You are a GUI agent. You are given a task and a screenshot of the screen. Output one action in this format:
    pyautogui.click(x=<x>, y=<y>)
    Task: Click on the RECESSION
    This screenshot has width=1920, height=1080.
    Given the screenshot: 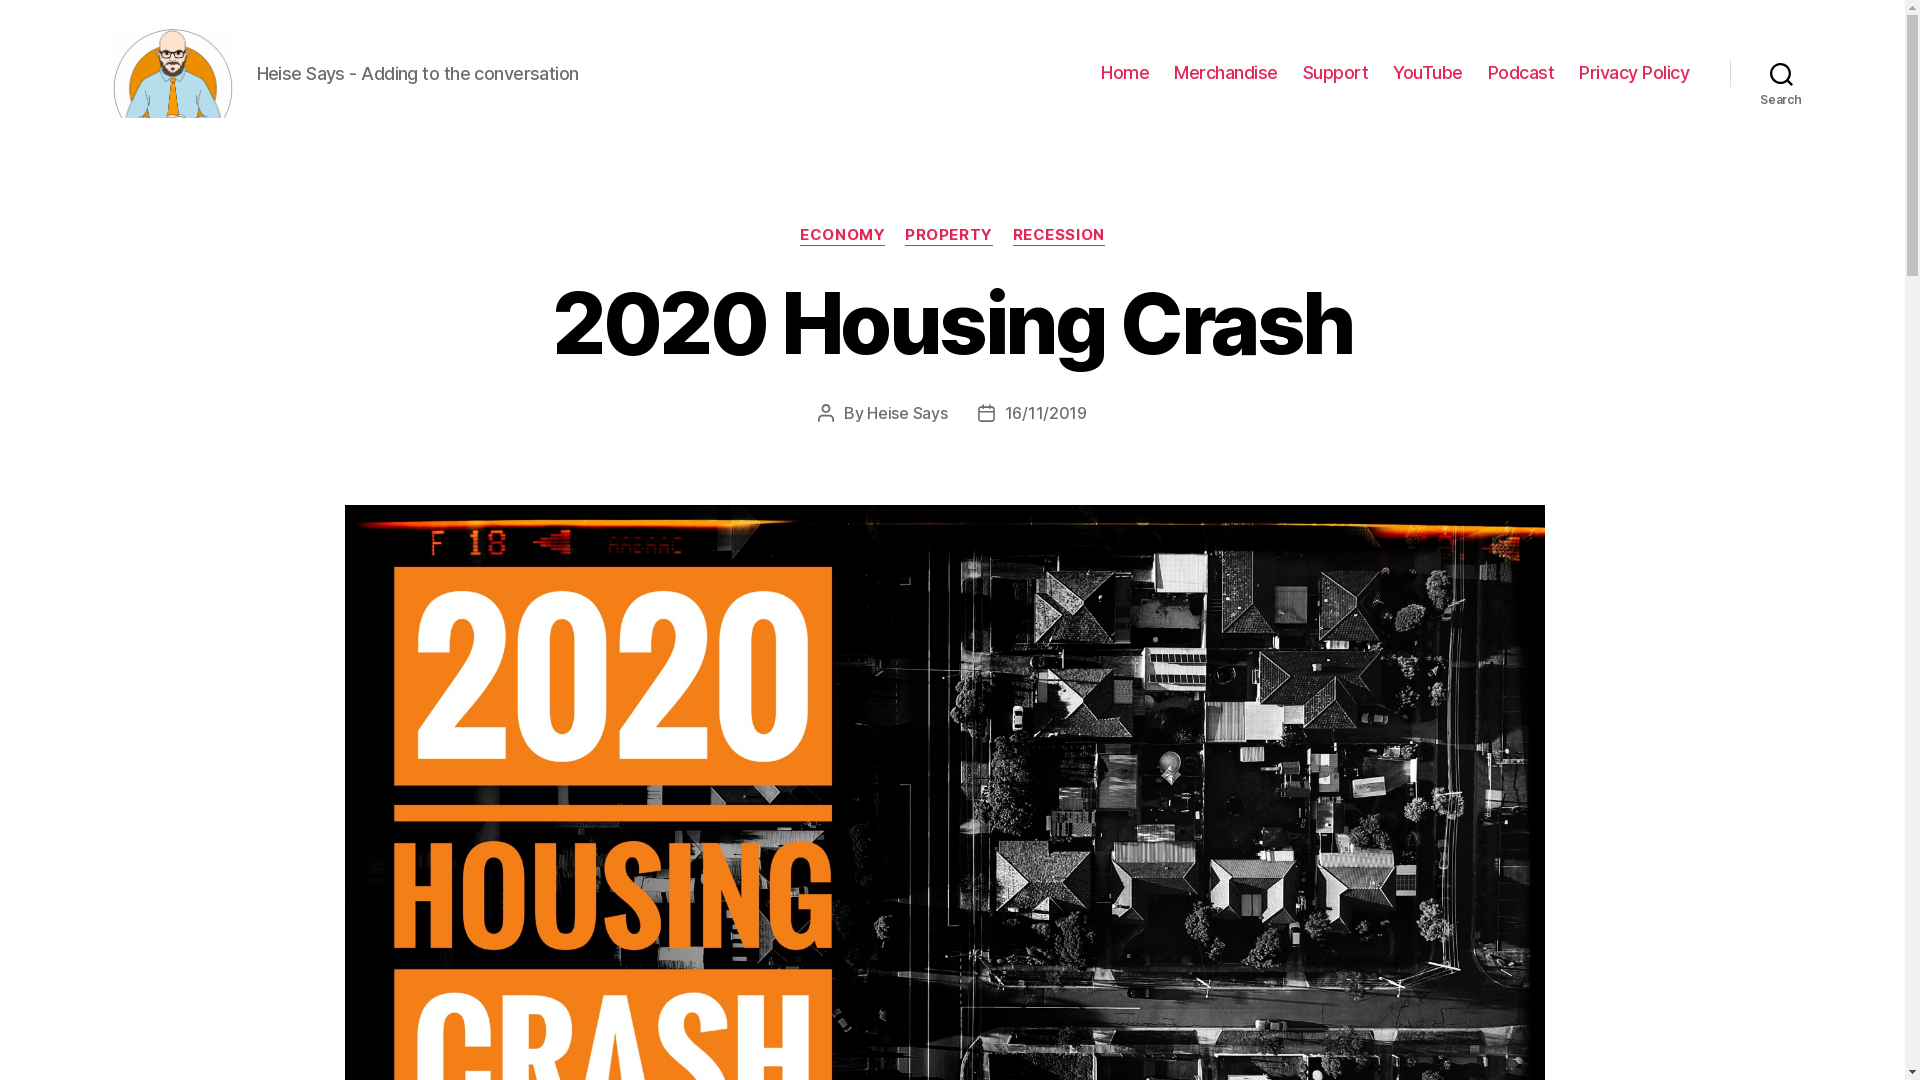 What is the action you would take?
    pyautogui.click(x=1059, y=236)
    